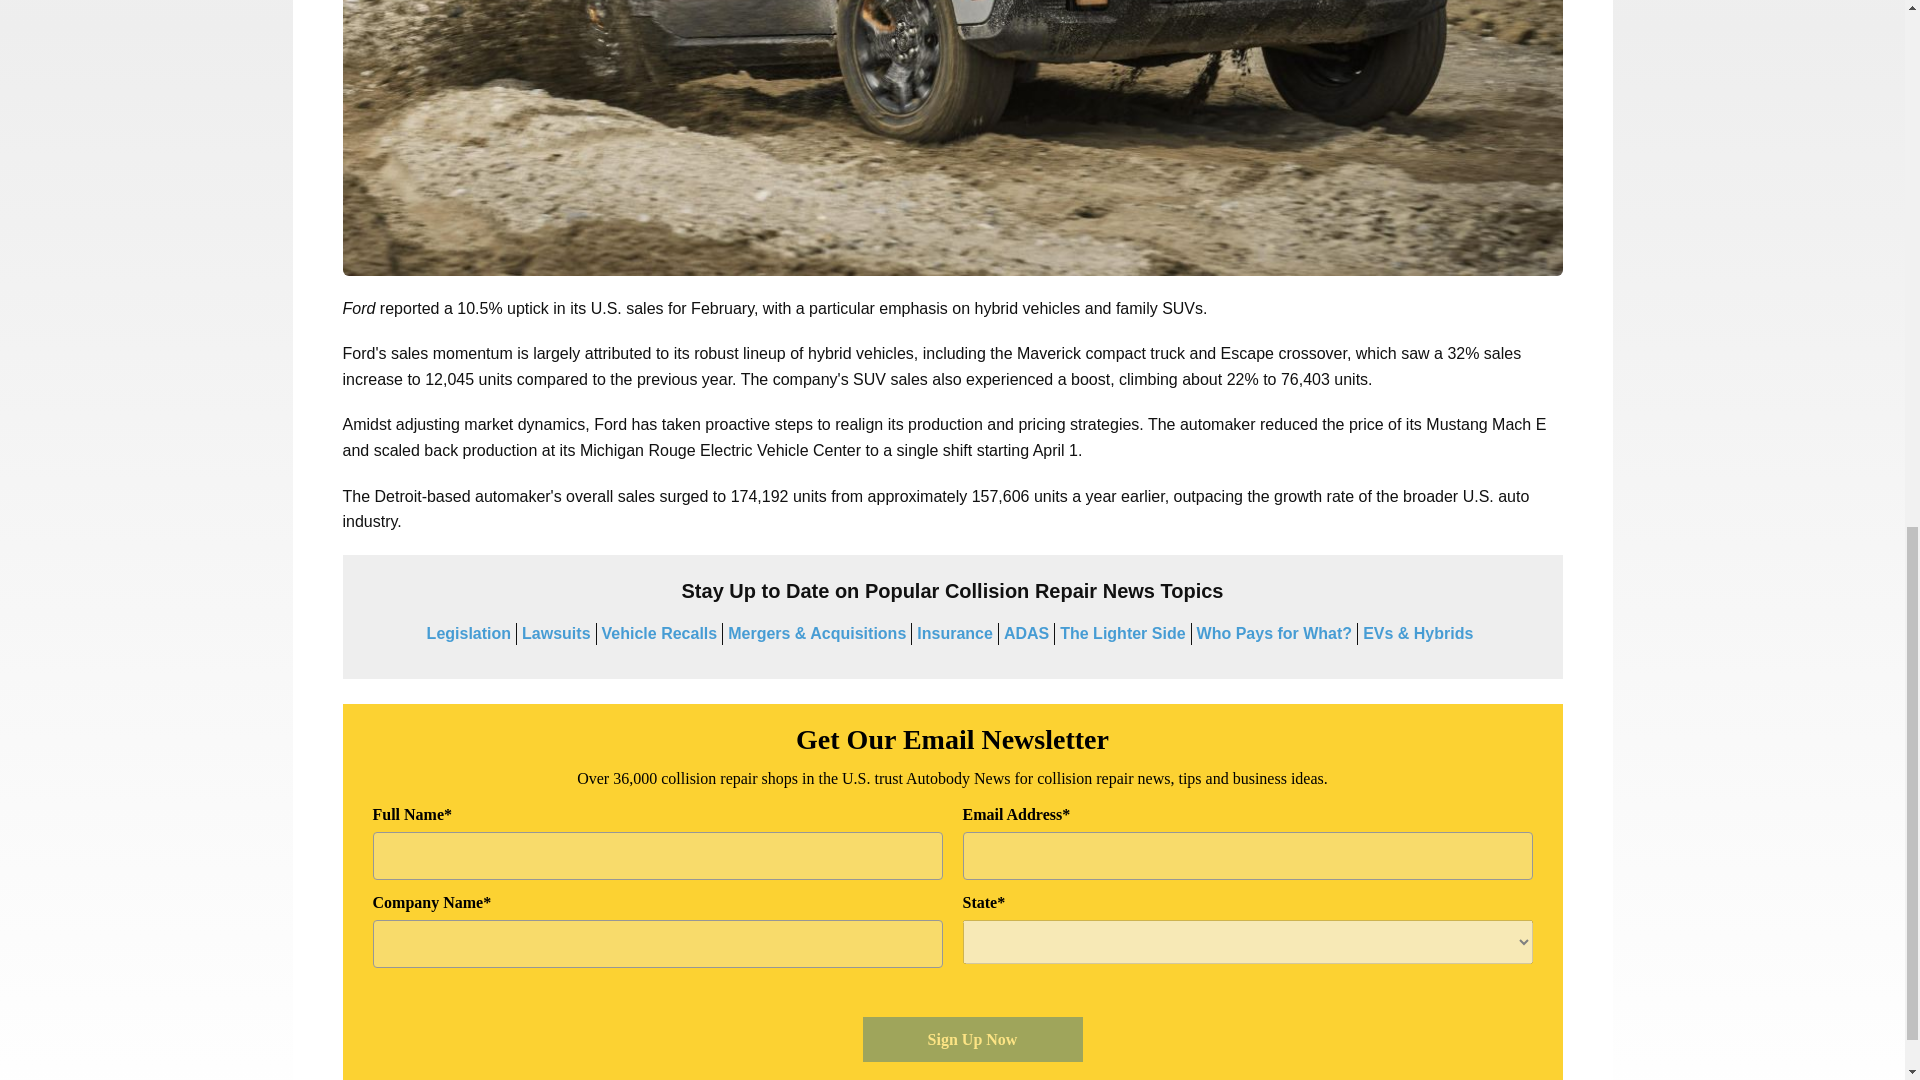 The width and height of the screenshot is (1920, 1080). I want to click on ADAS, so click(1026, 633).